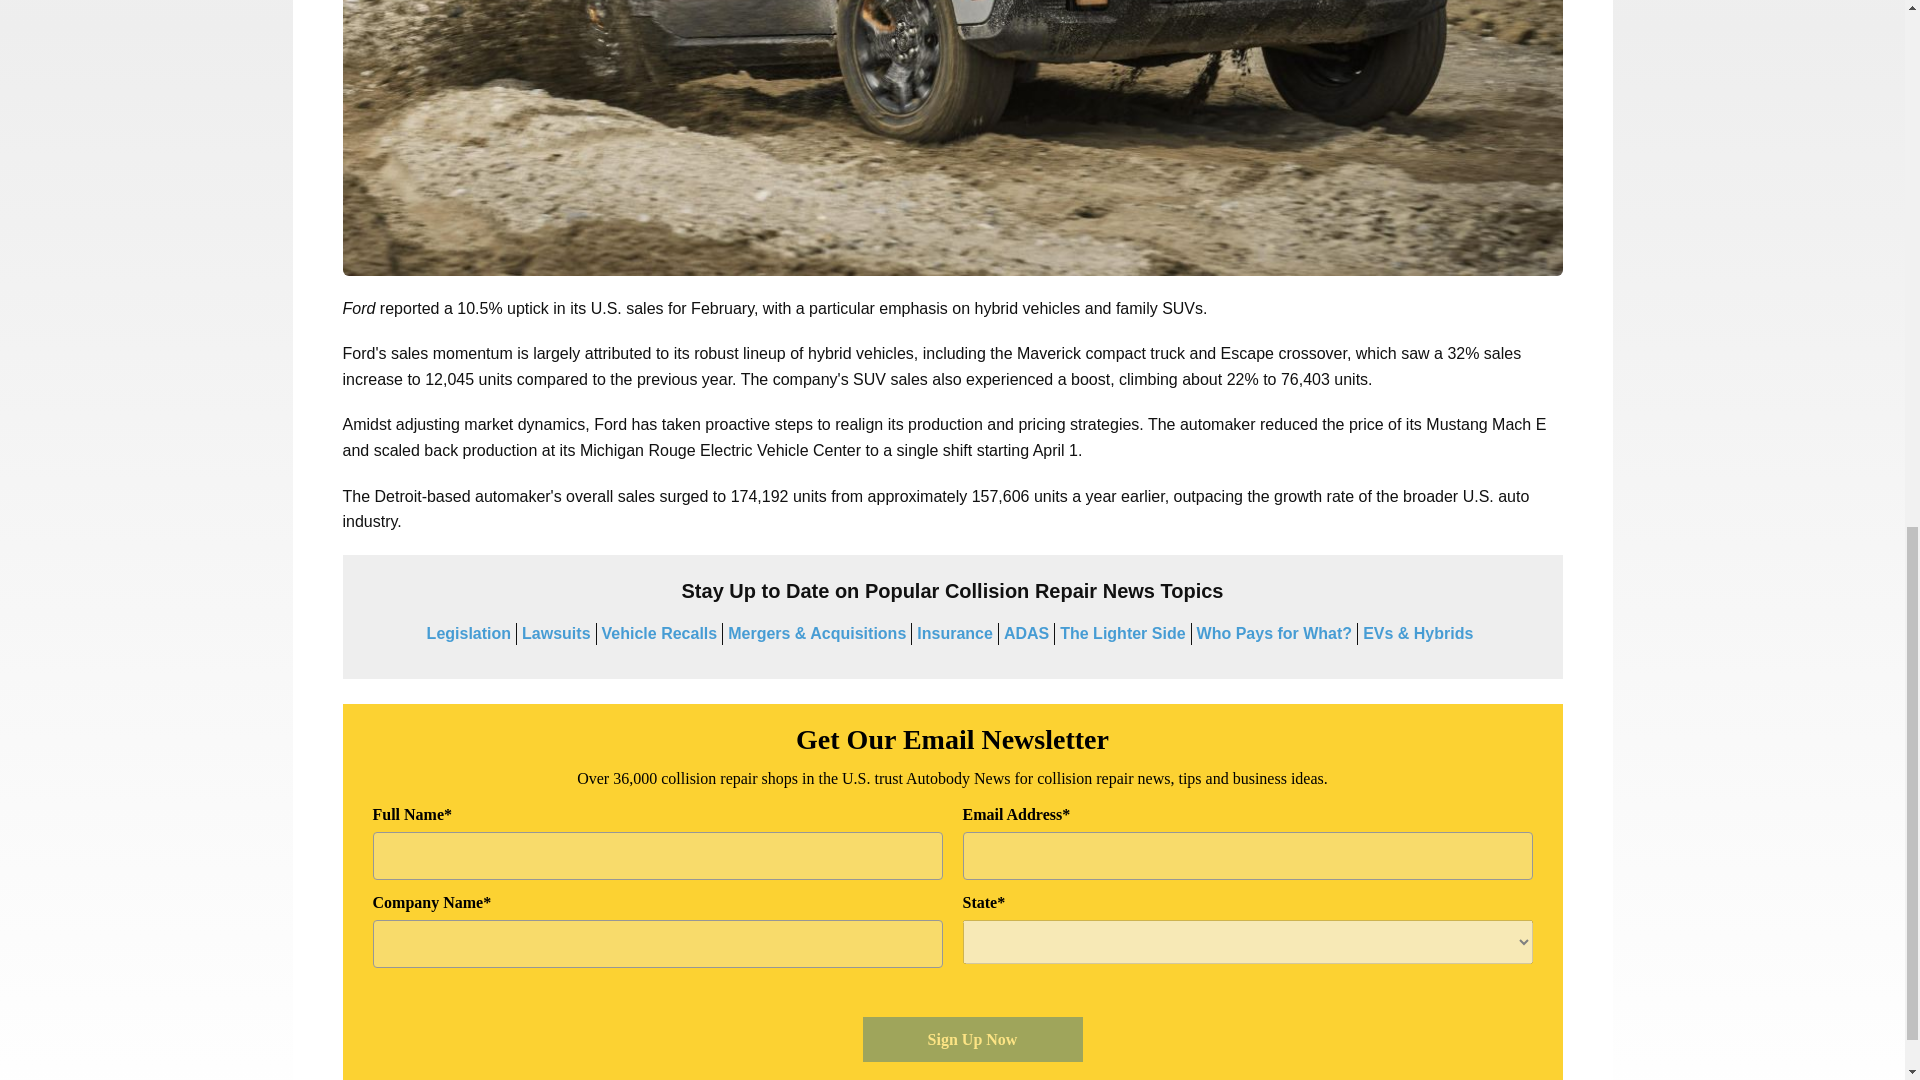 The width and height of the screenshot is (1920, 1080). I want to click on ADAS, so click(1026, 633).